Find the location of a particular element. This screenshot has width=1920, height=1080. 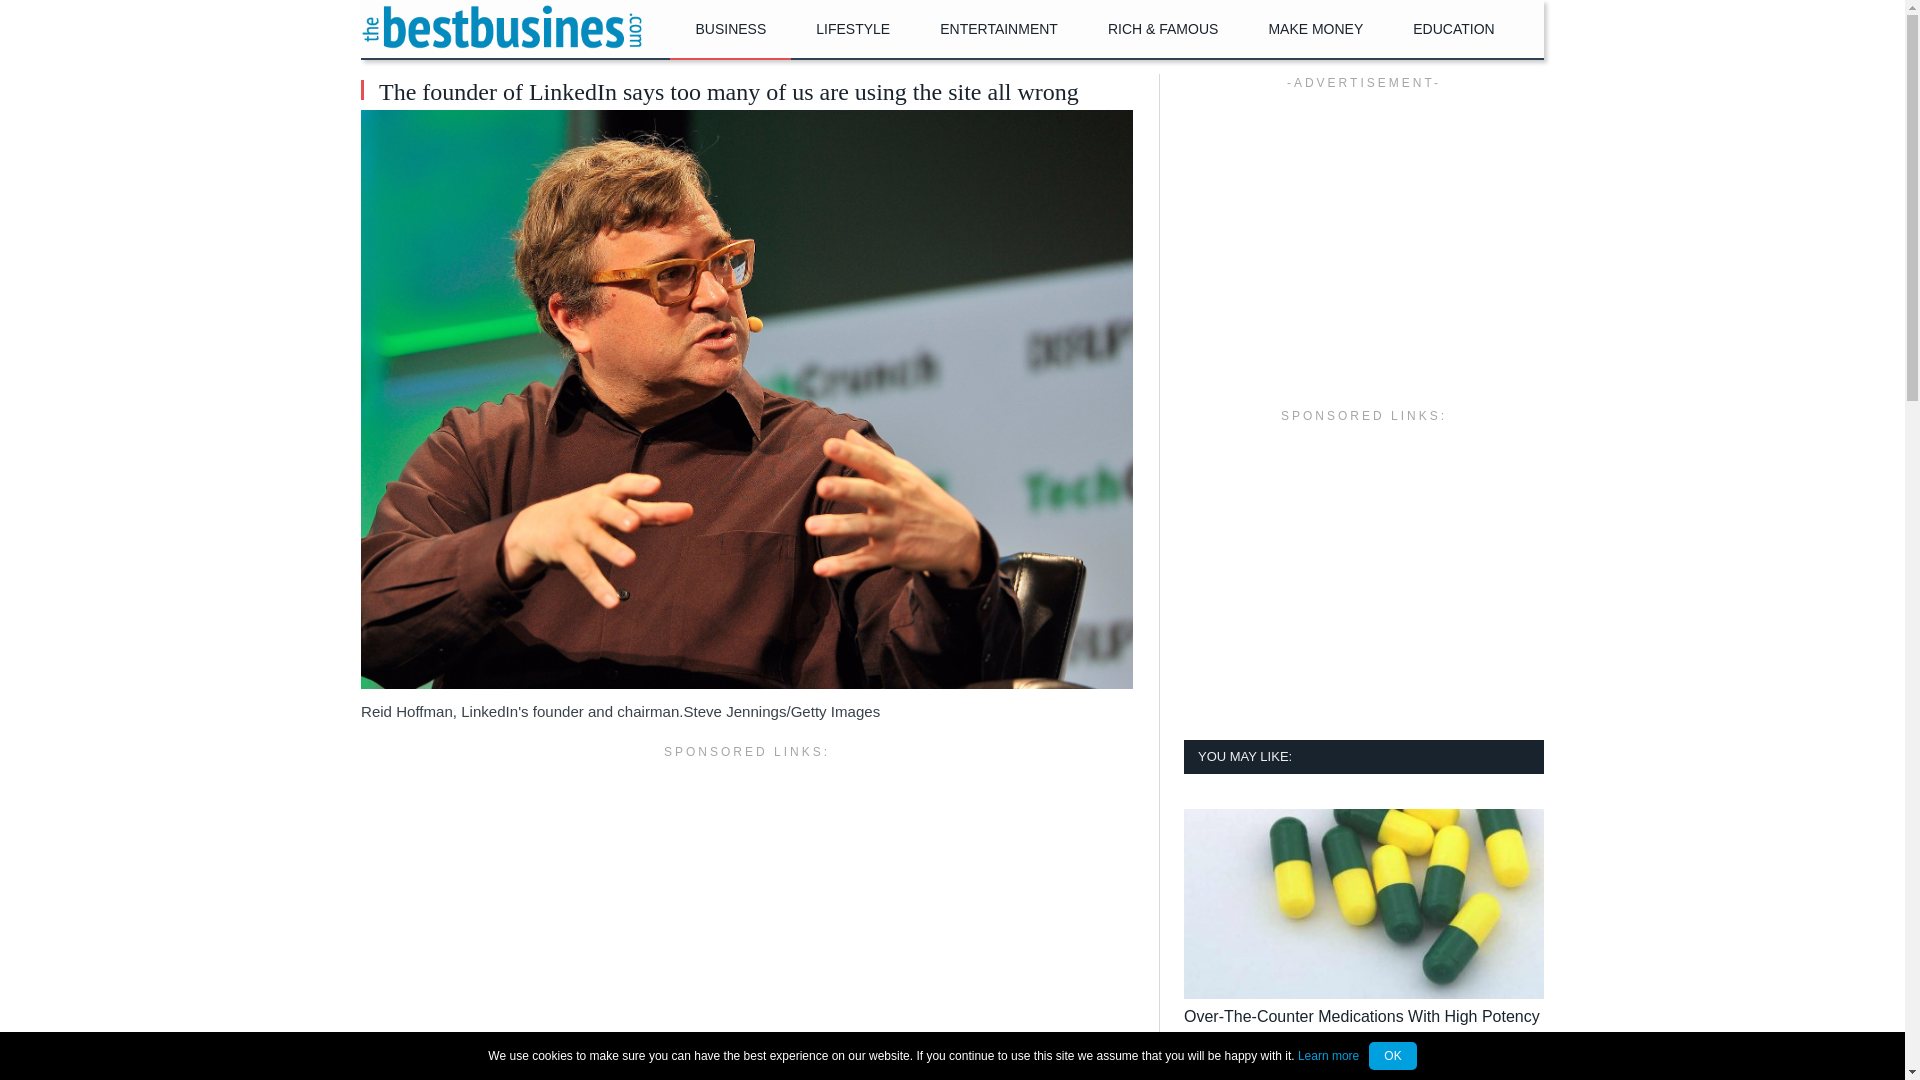

ENTERTAINMENT is located at coordinates (998, 30).